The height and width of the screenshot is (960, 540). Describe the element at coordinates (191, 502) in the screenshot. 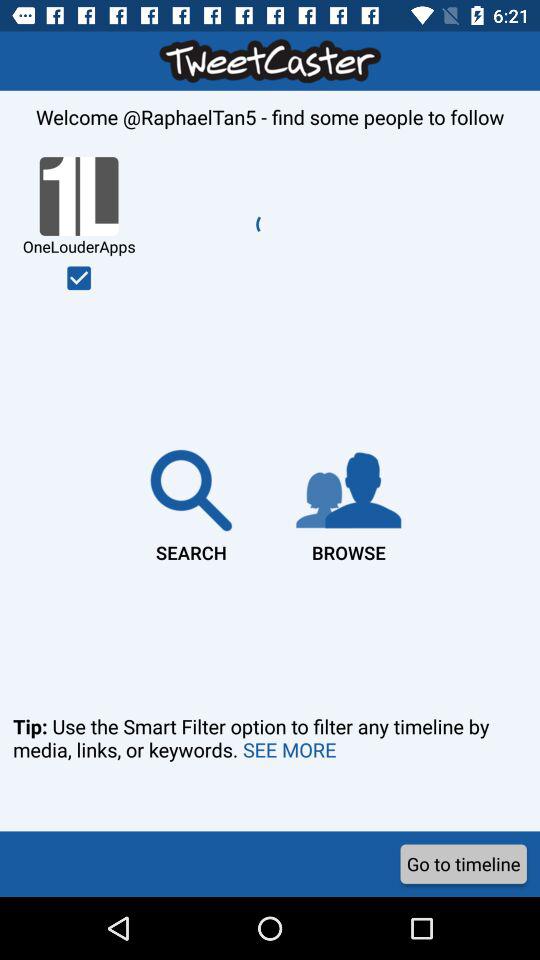

I see `press the icon above tip use the icon` at that location.